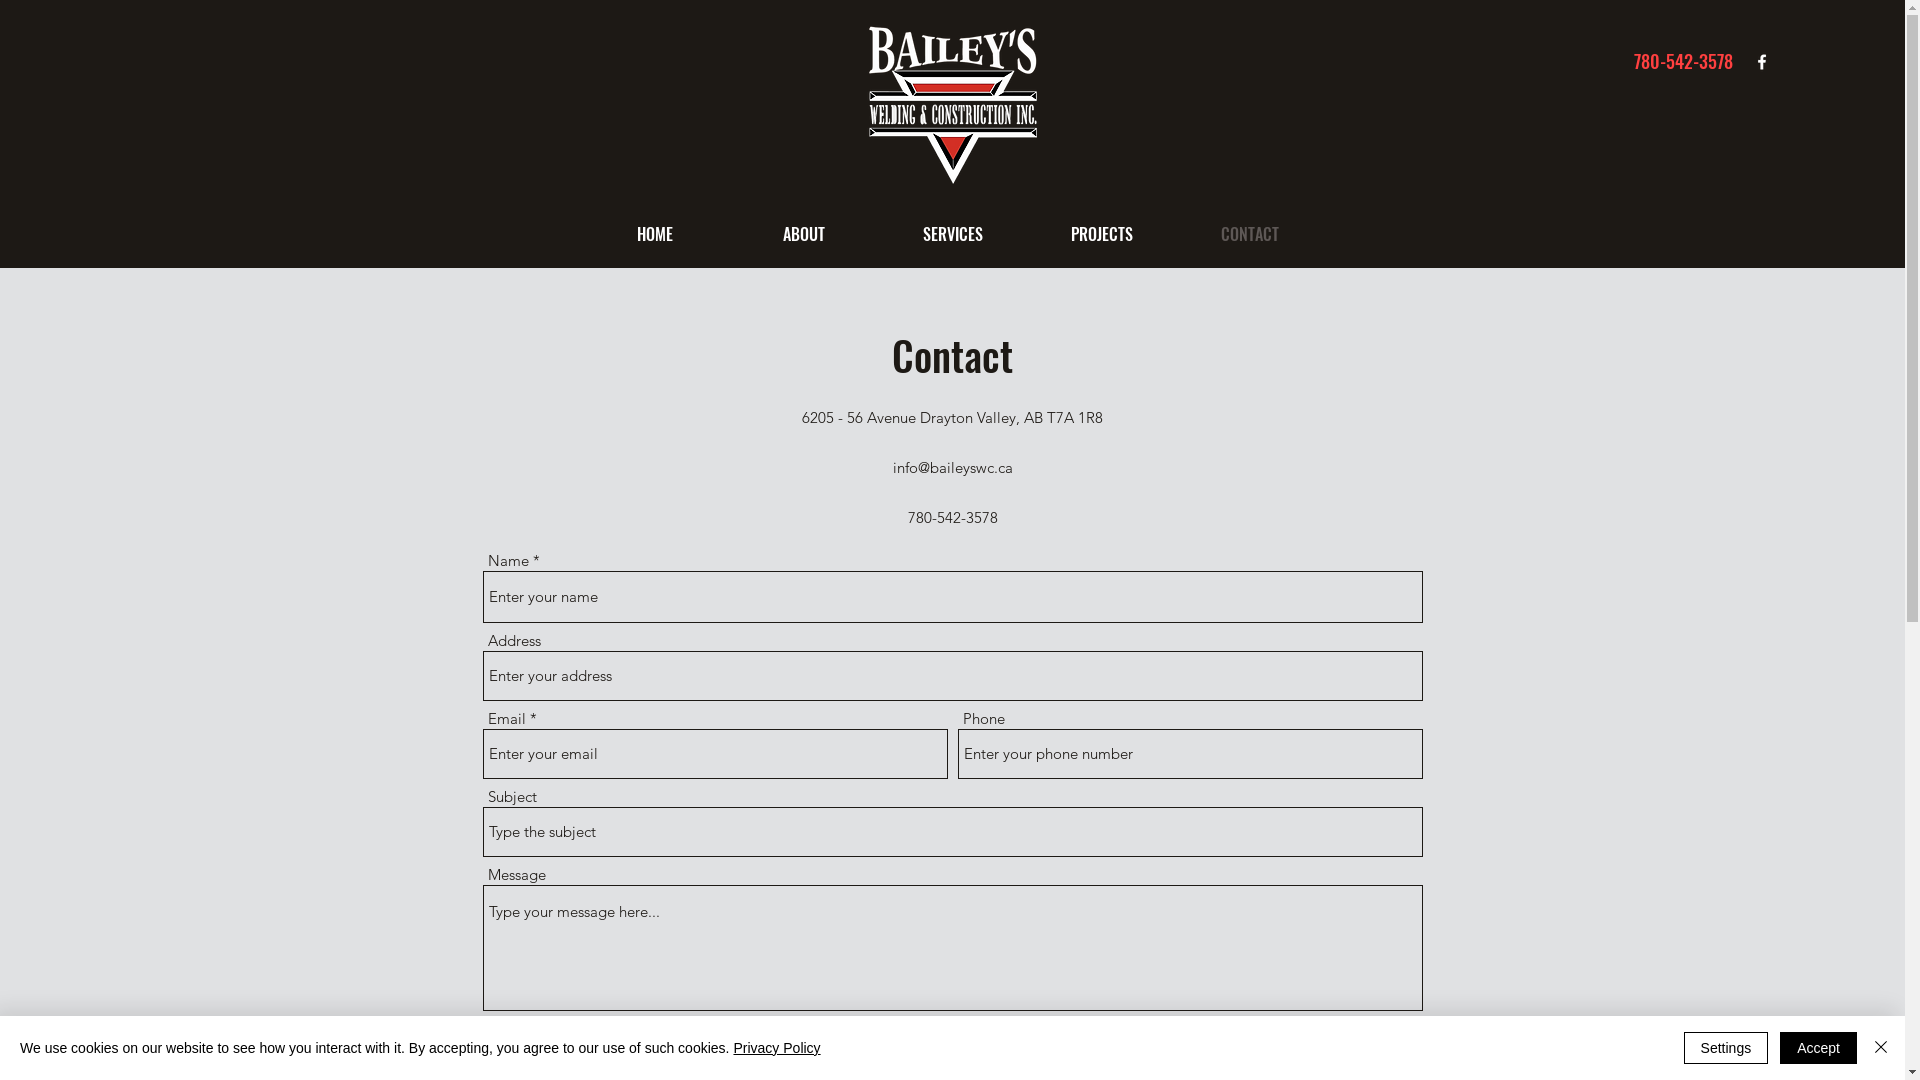 This screenshot has height=1080, width=1920. Describe the element at coordinates (1250, 234) in the screenshot. I see `CONTACT` at that location.